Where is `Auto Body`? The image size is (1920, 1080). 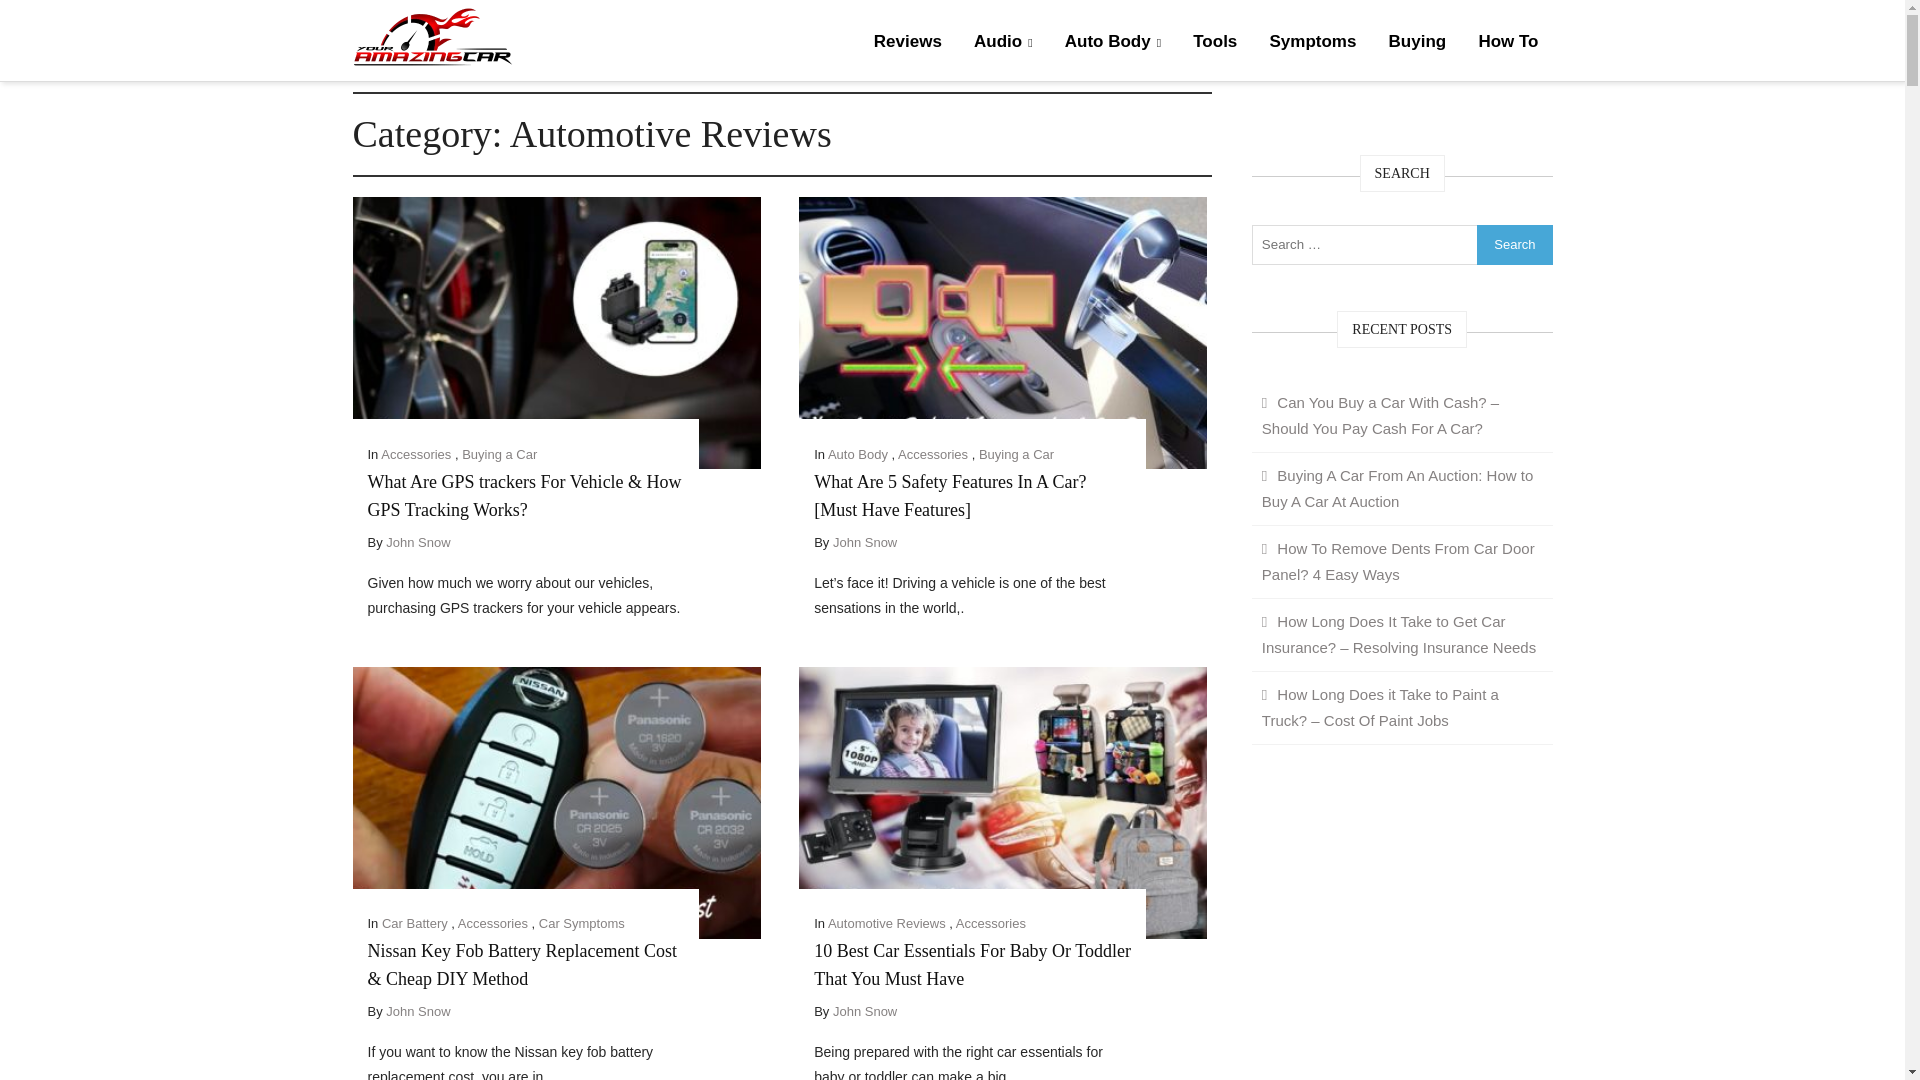 Auto Body is located at coordinates (1112, 42).